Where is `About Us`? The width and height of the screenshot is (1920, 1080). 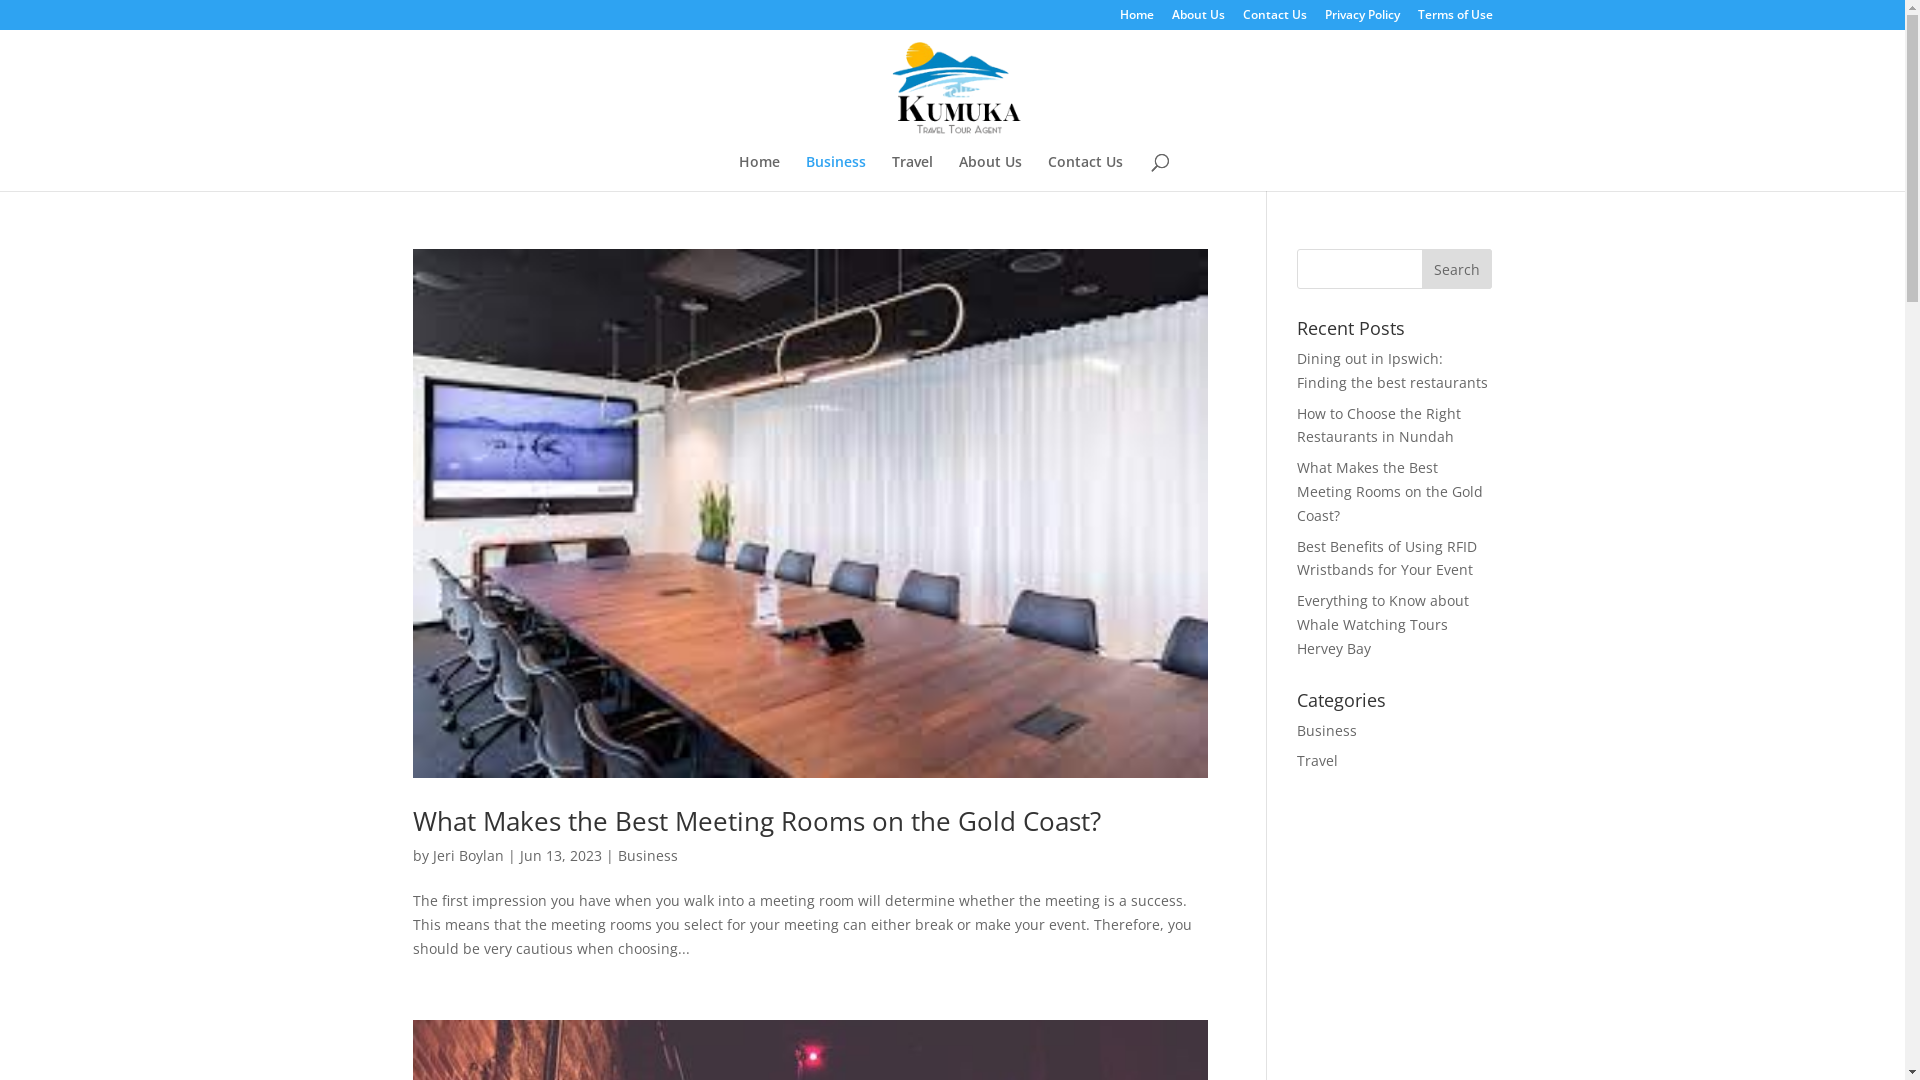
About Us is located at coordinates (1198, 20).